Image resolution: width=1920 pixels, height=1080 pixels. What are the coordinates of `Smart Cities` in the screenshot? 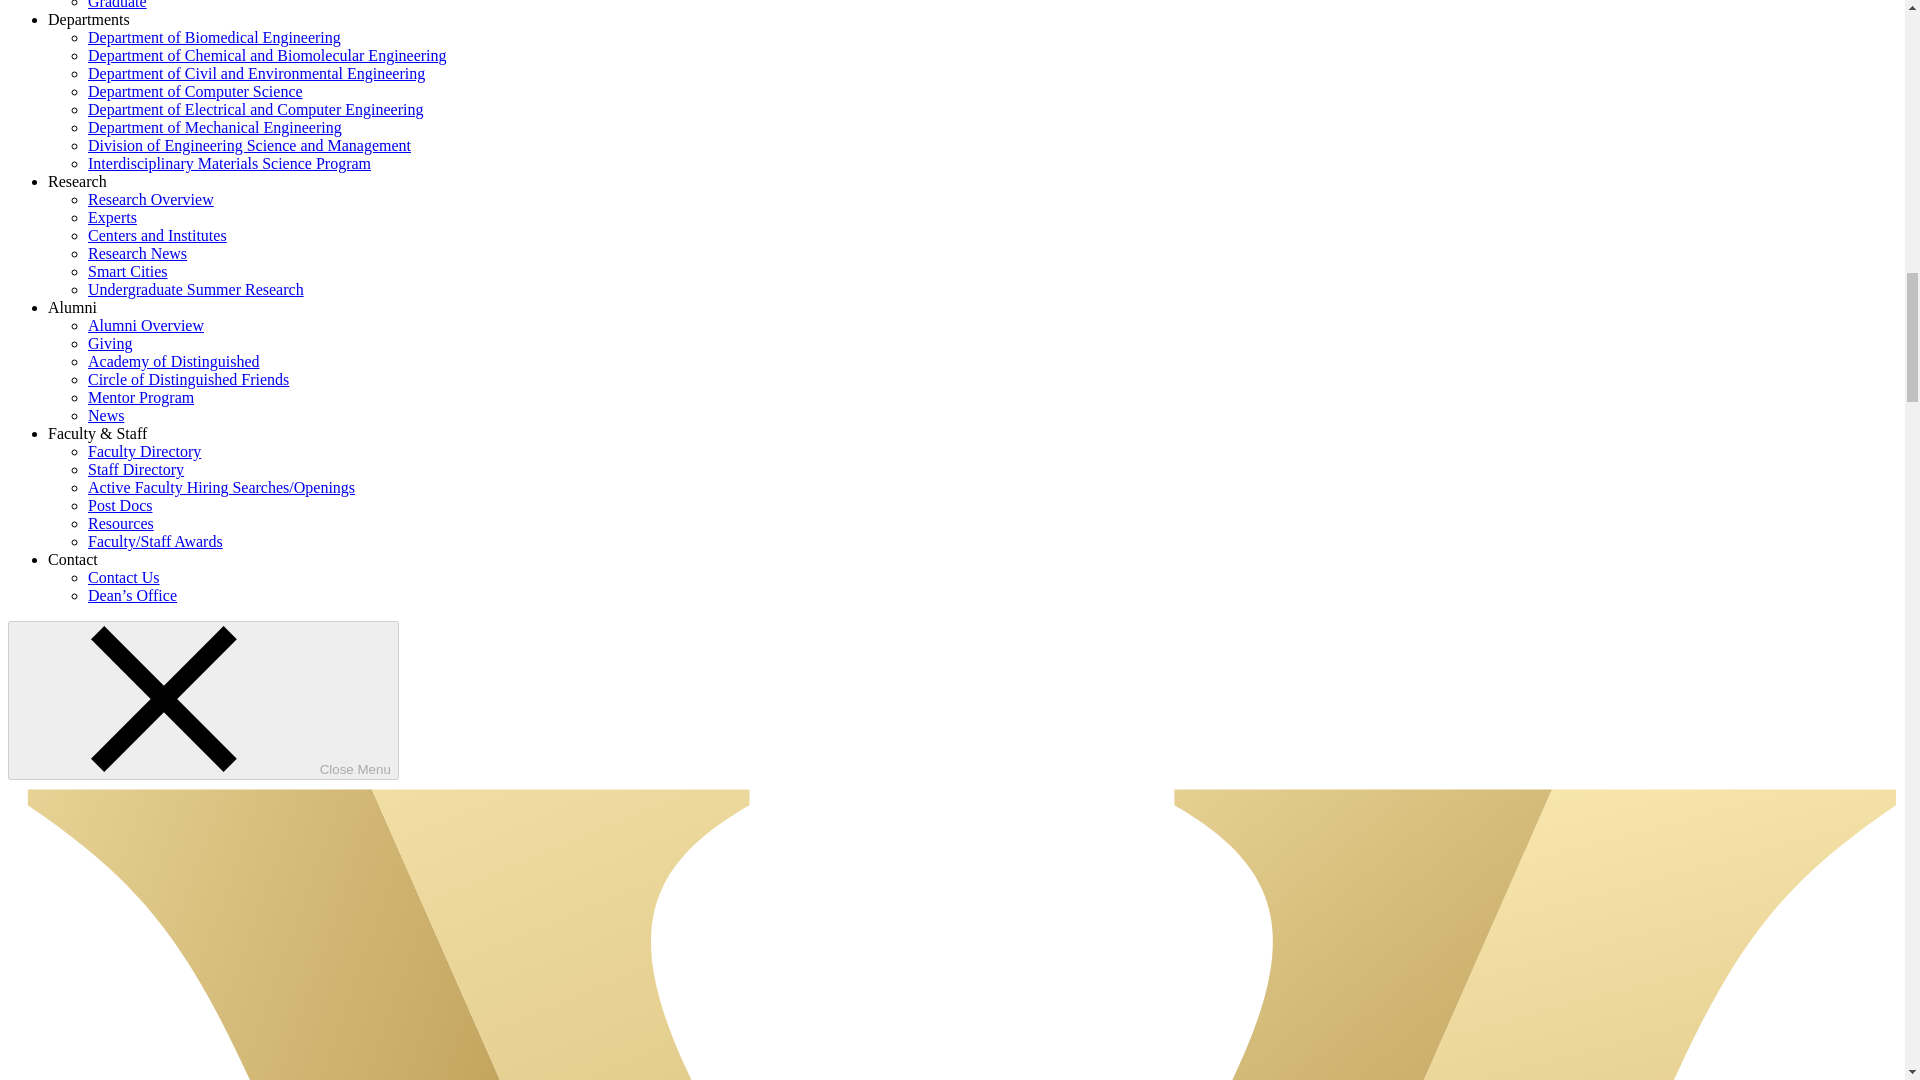 It's located at (128, 271).